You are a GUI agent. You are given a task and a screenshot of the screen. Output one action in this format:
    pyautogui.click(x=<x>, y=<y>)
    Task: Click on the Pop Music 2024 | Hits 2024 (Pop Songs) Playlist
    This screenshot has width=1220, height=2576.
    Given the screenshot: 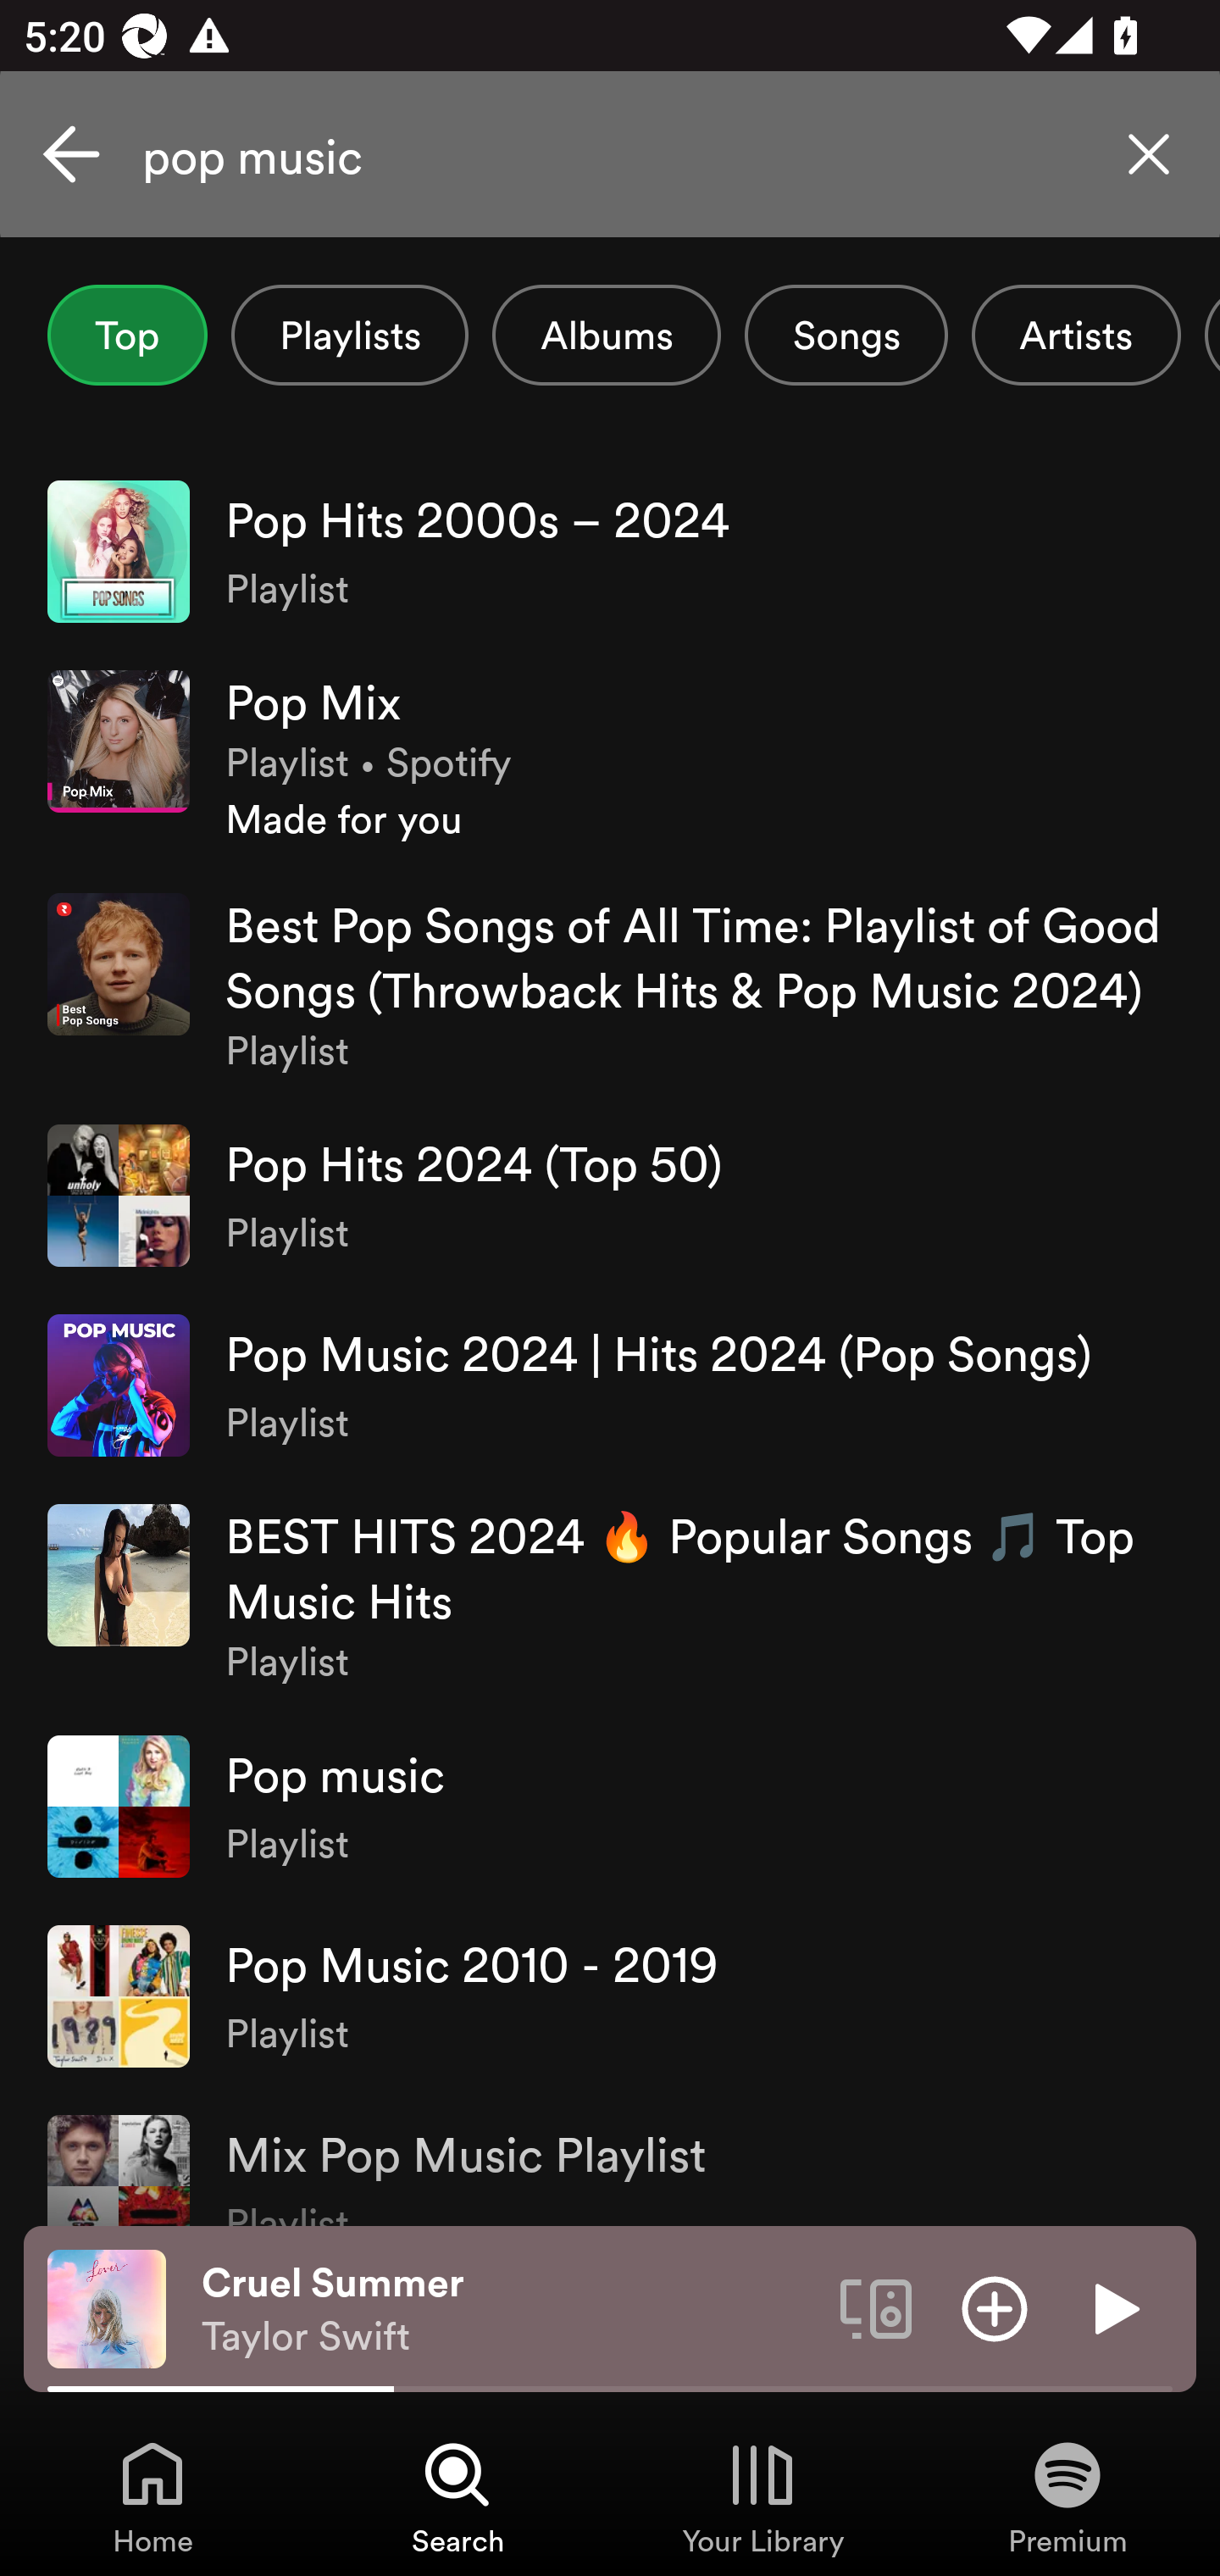 What is the action you would take?
    pyautogui.click(x=610, y=1385)
    